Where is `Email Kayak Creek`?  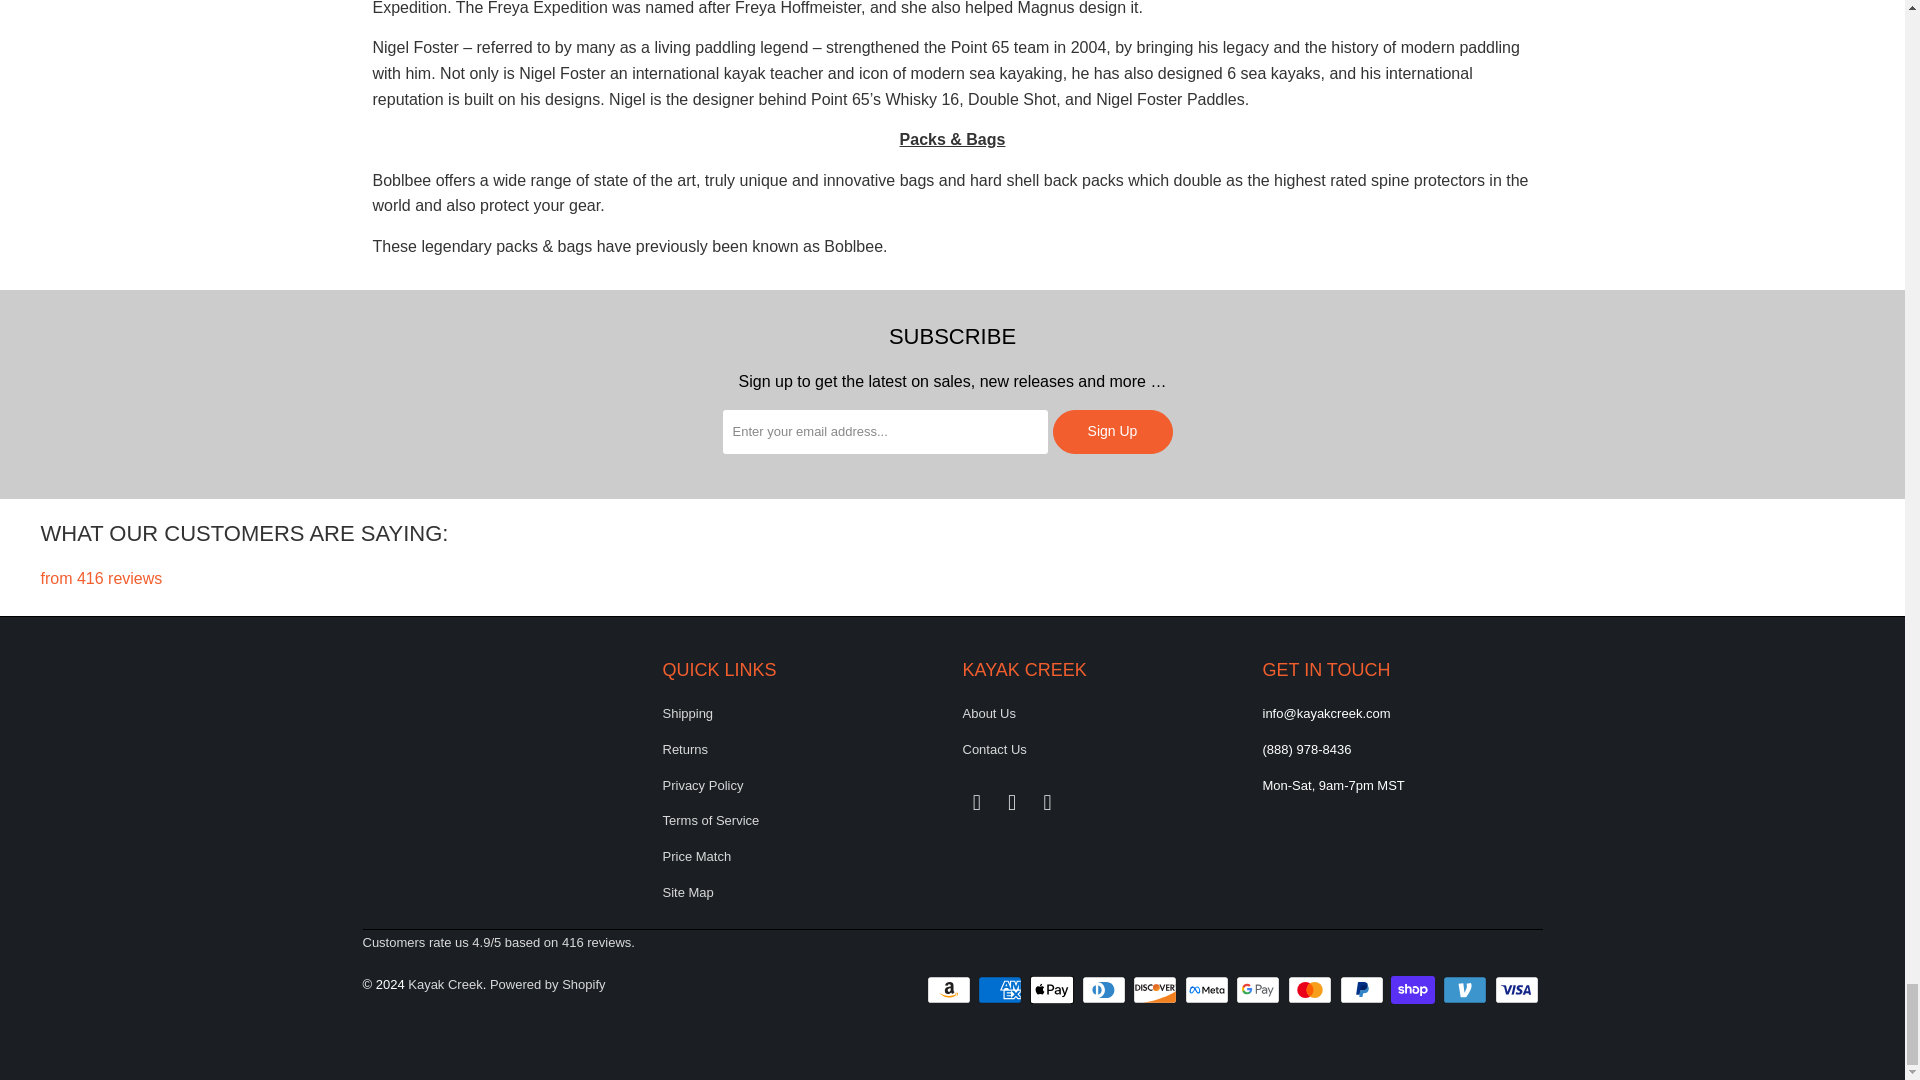
Email Kayak Creek is located at coordinates (1048, 802).